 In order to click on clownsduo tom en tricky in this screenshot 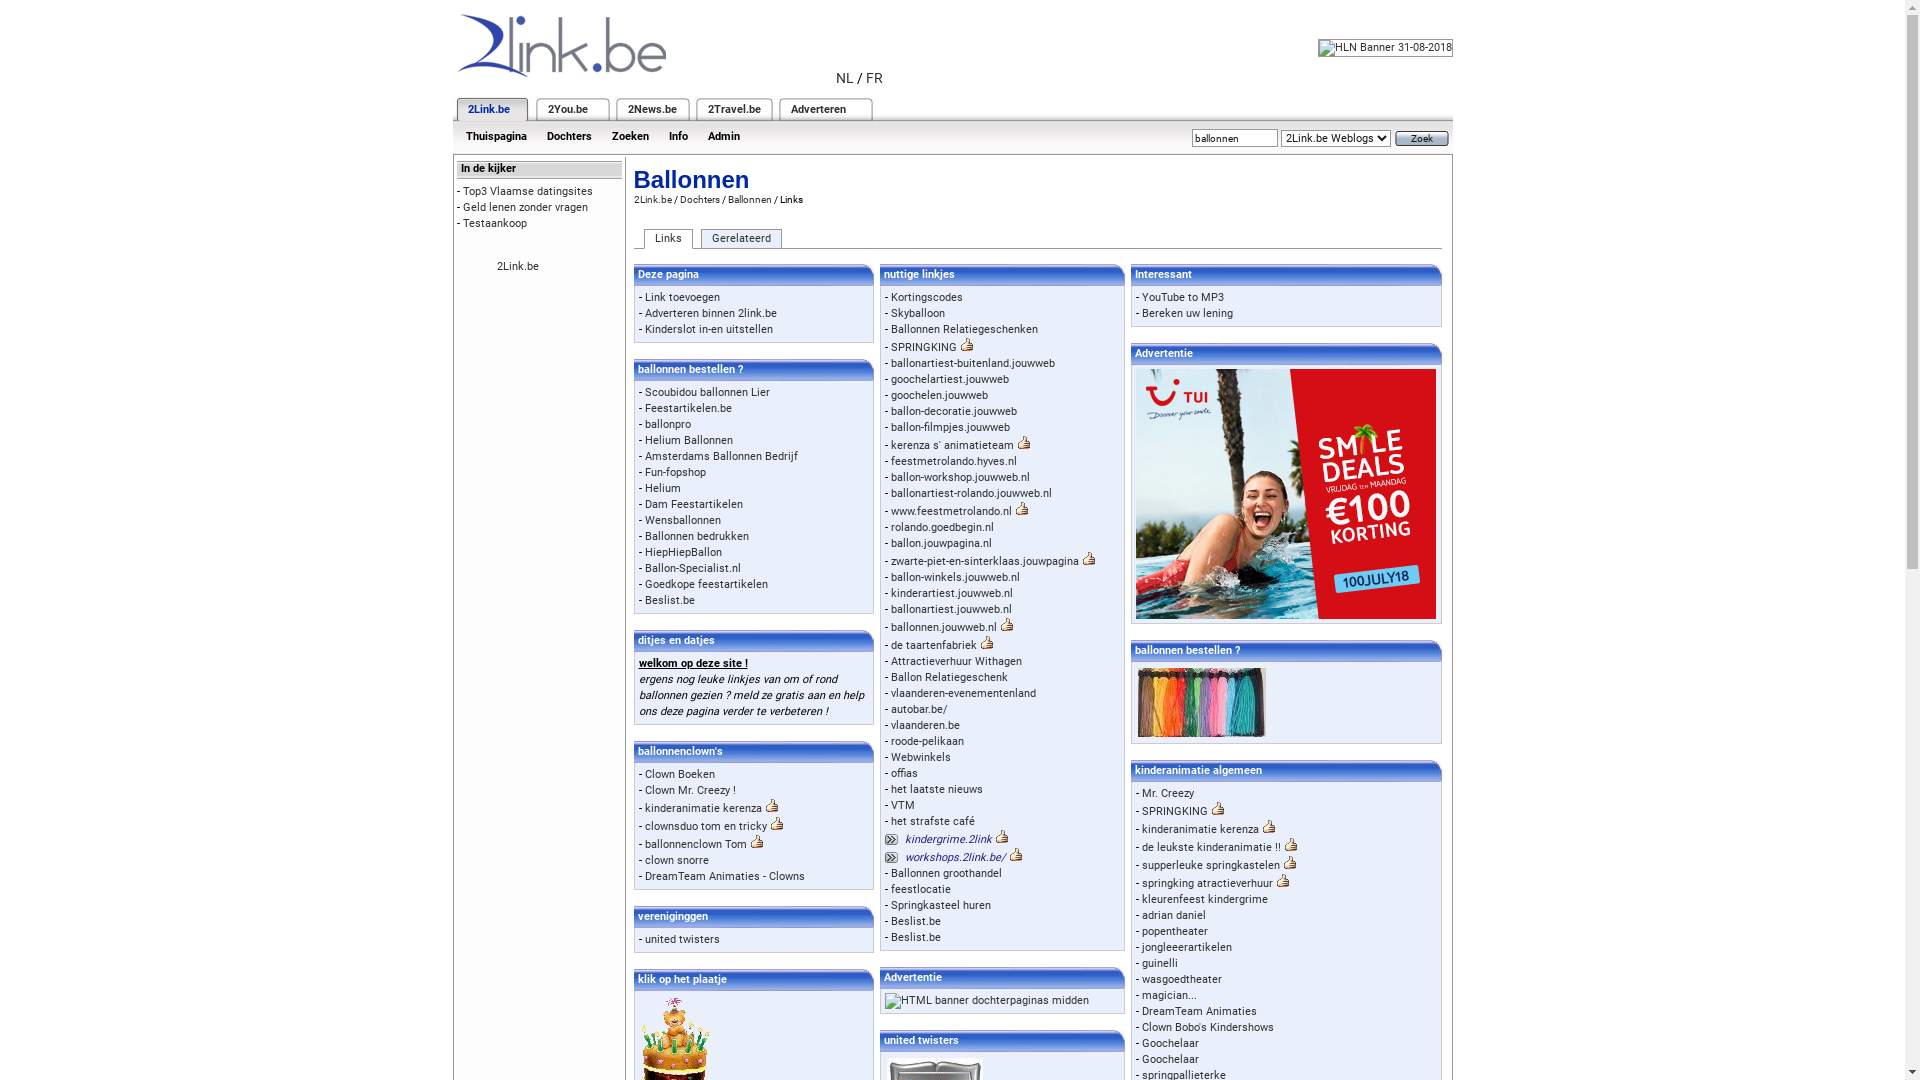, I will do `click(705, 826)`.